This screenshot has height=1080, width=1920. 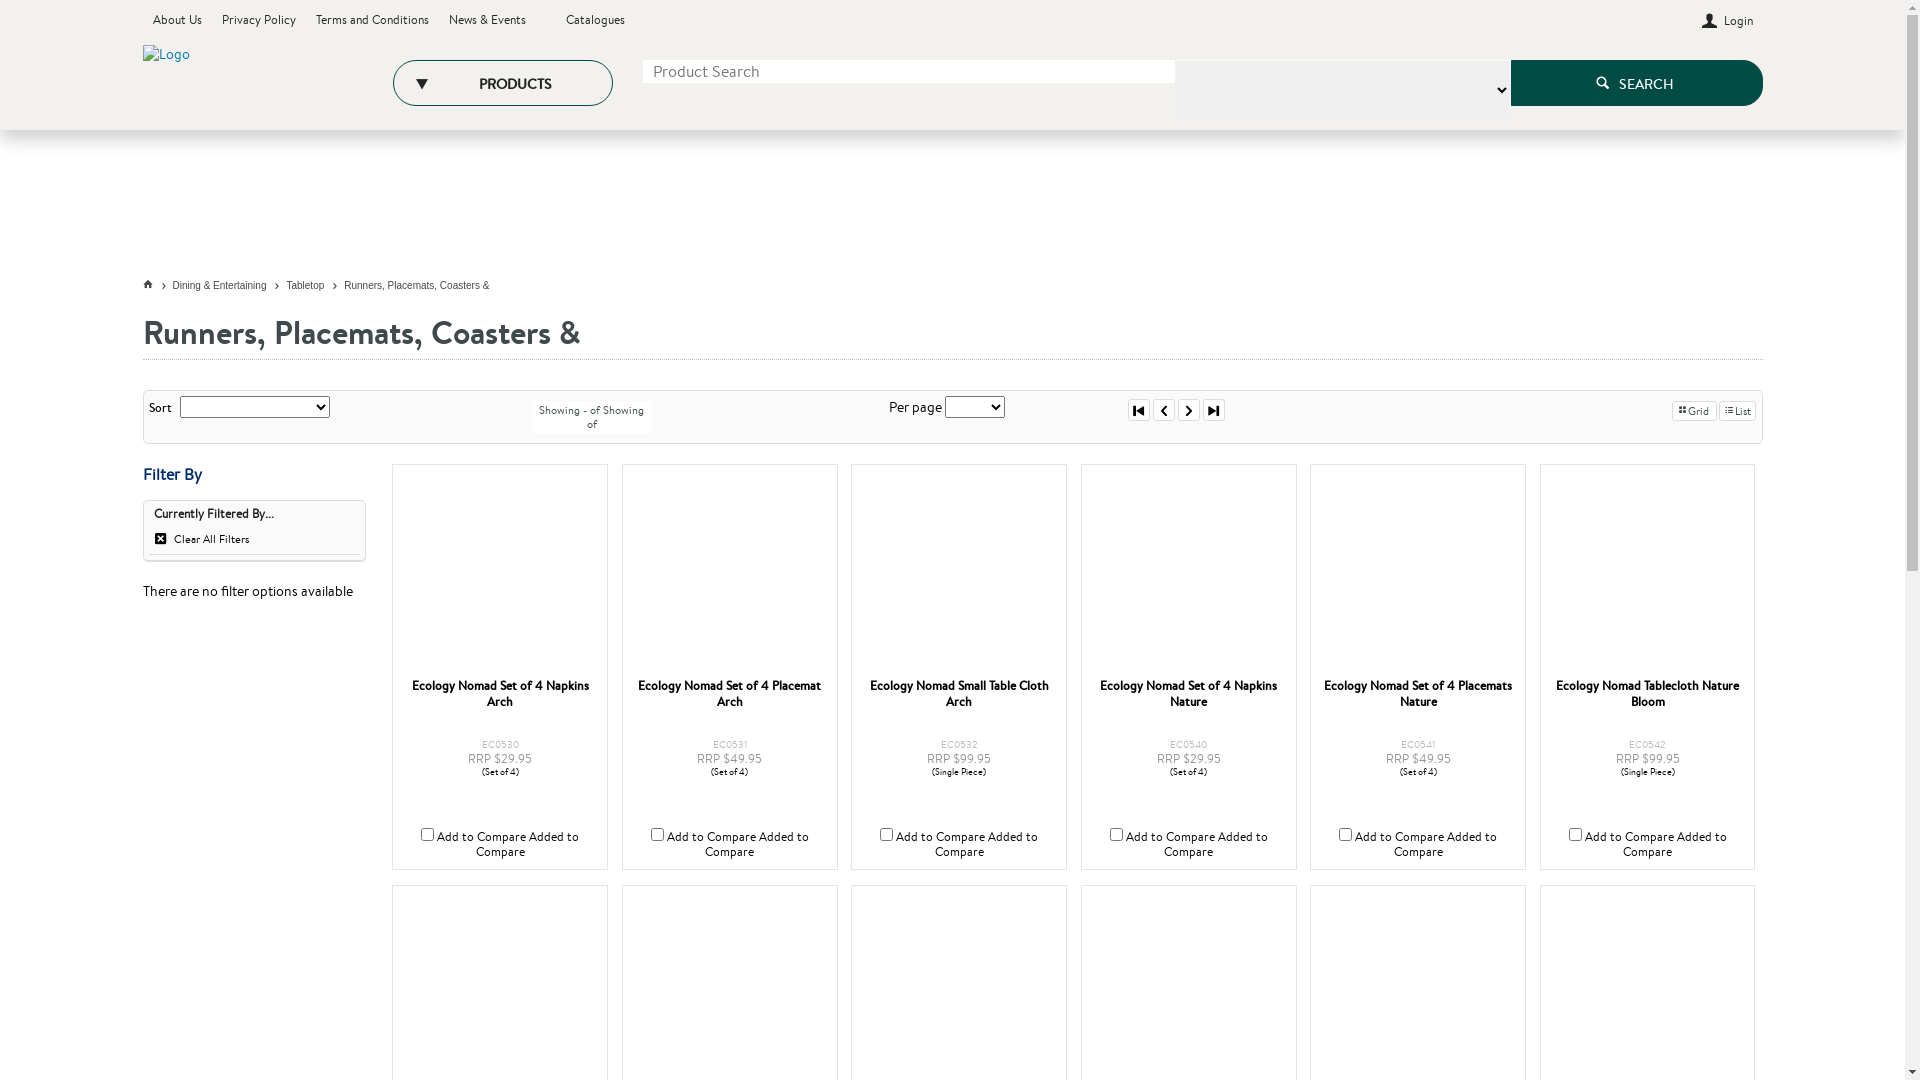 I want to click on Added to Compare, so click(x=1216, y=844).